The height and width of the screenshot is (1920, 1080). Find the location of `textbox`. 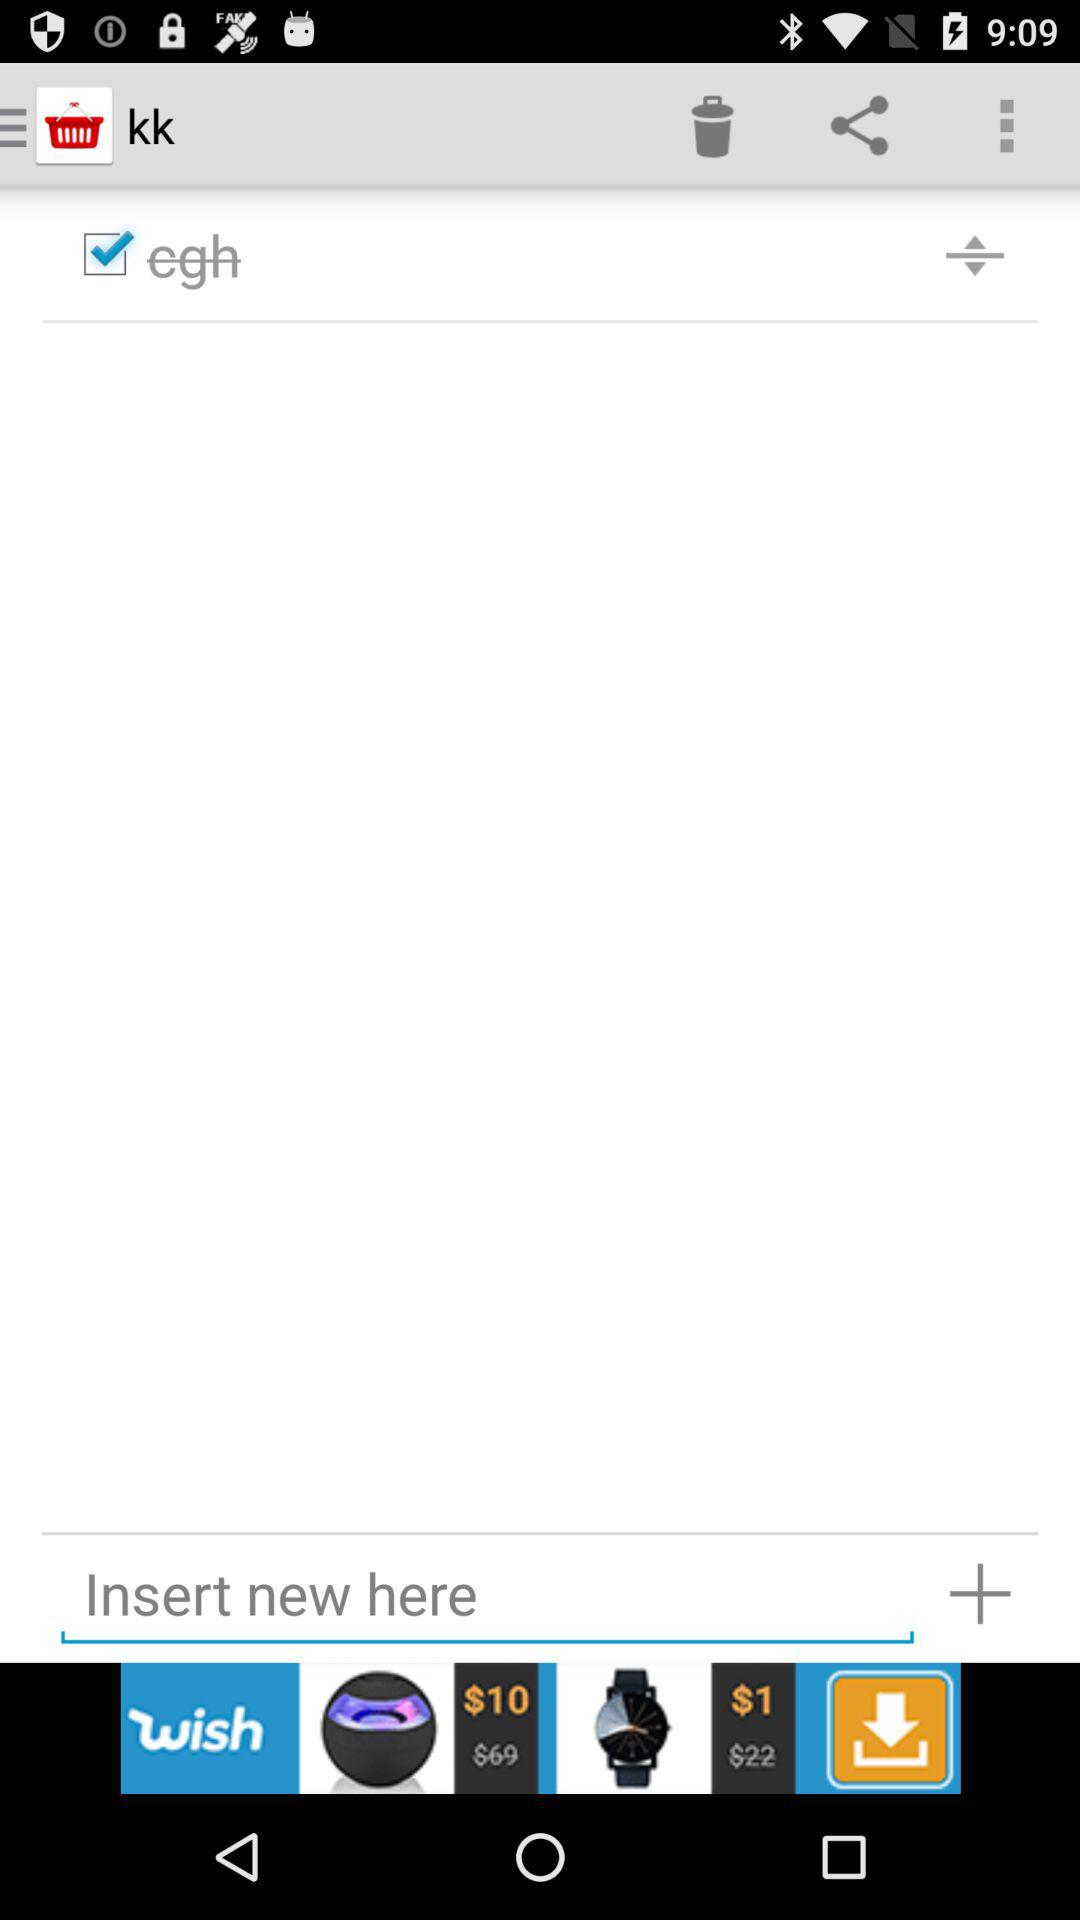

textbox is located at coordinates (487, 1594).